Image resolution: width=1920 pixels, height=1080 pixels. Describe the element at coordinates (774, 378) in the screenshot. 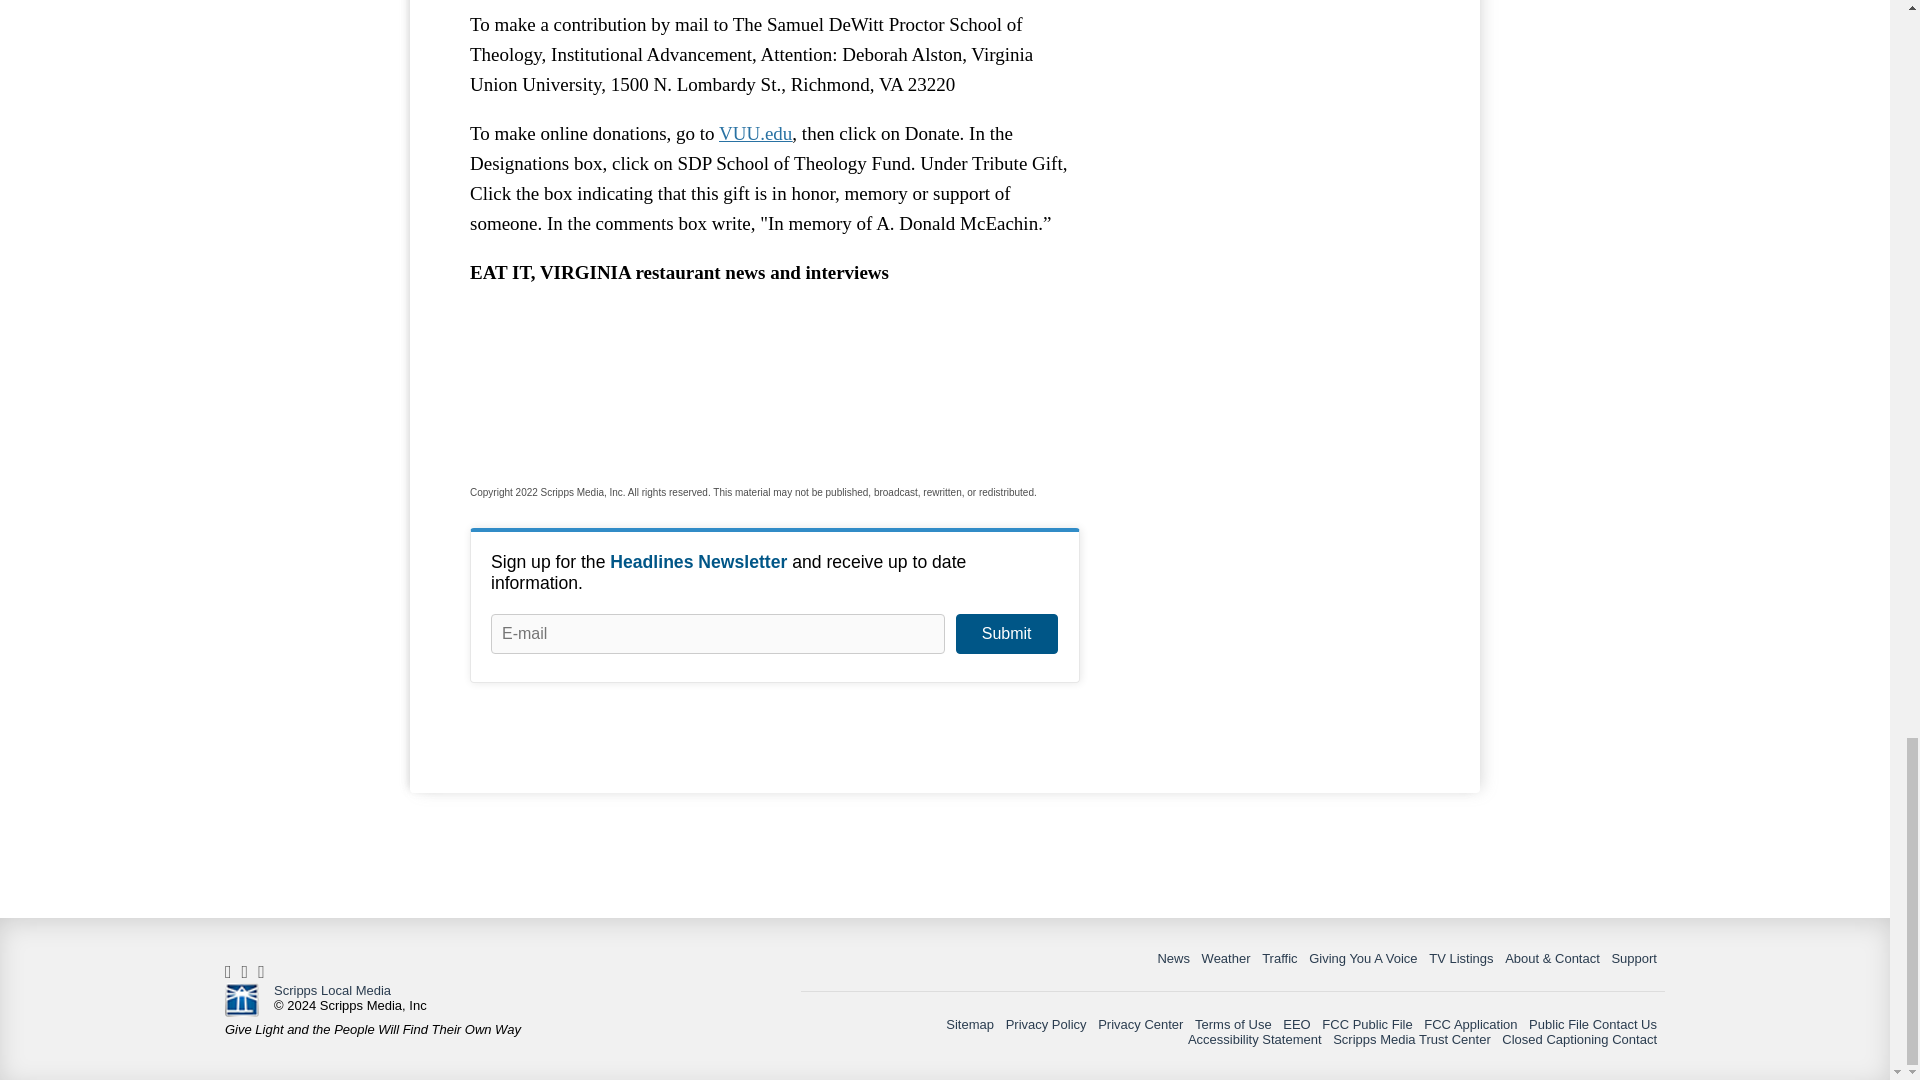

I see `Ty Walker: Smoke In Chimneys` at that location.